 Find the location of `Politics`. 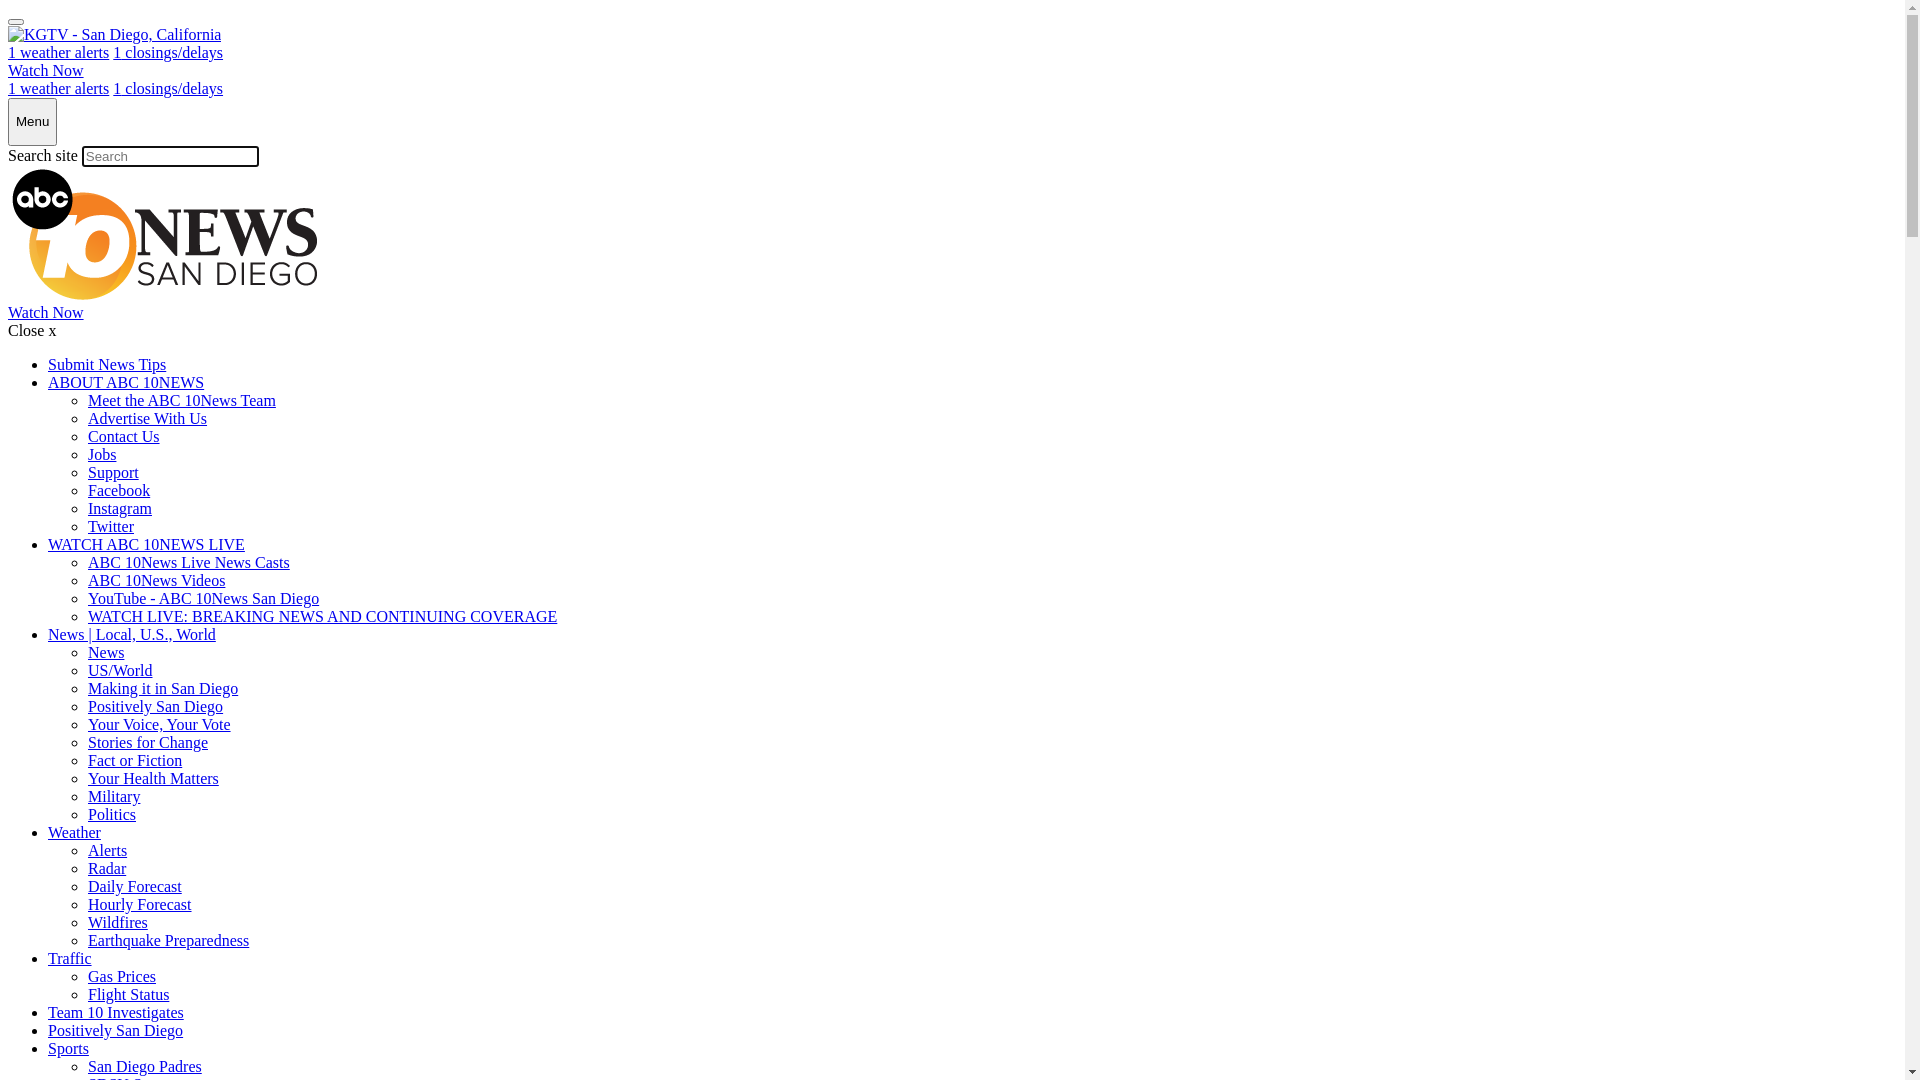

Politics is located at coordinates (112, 814).